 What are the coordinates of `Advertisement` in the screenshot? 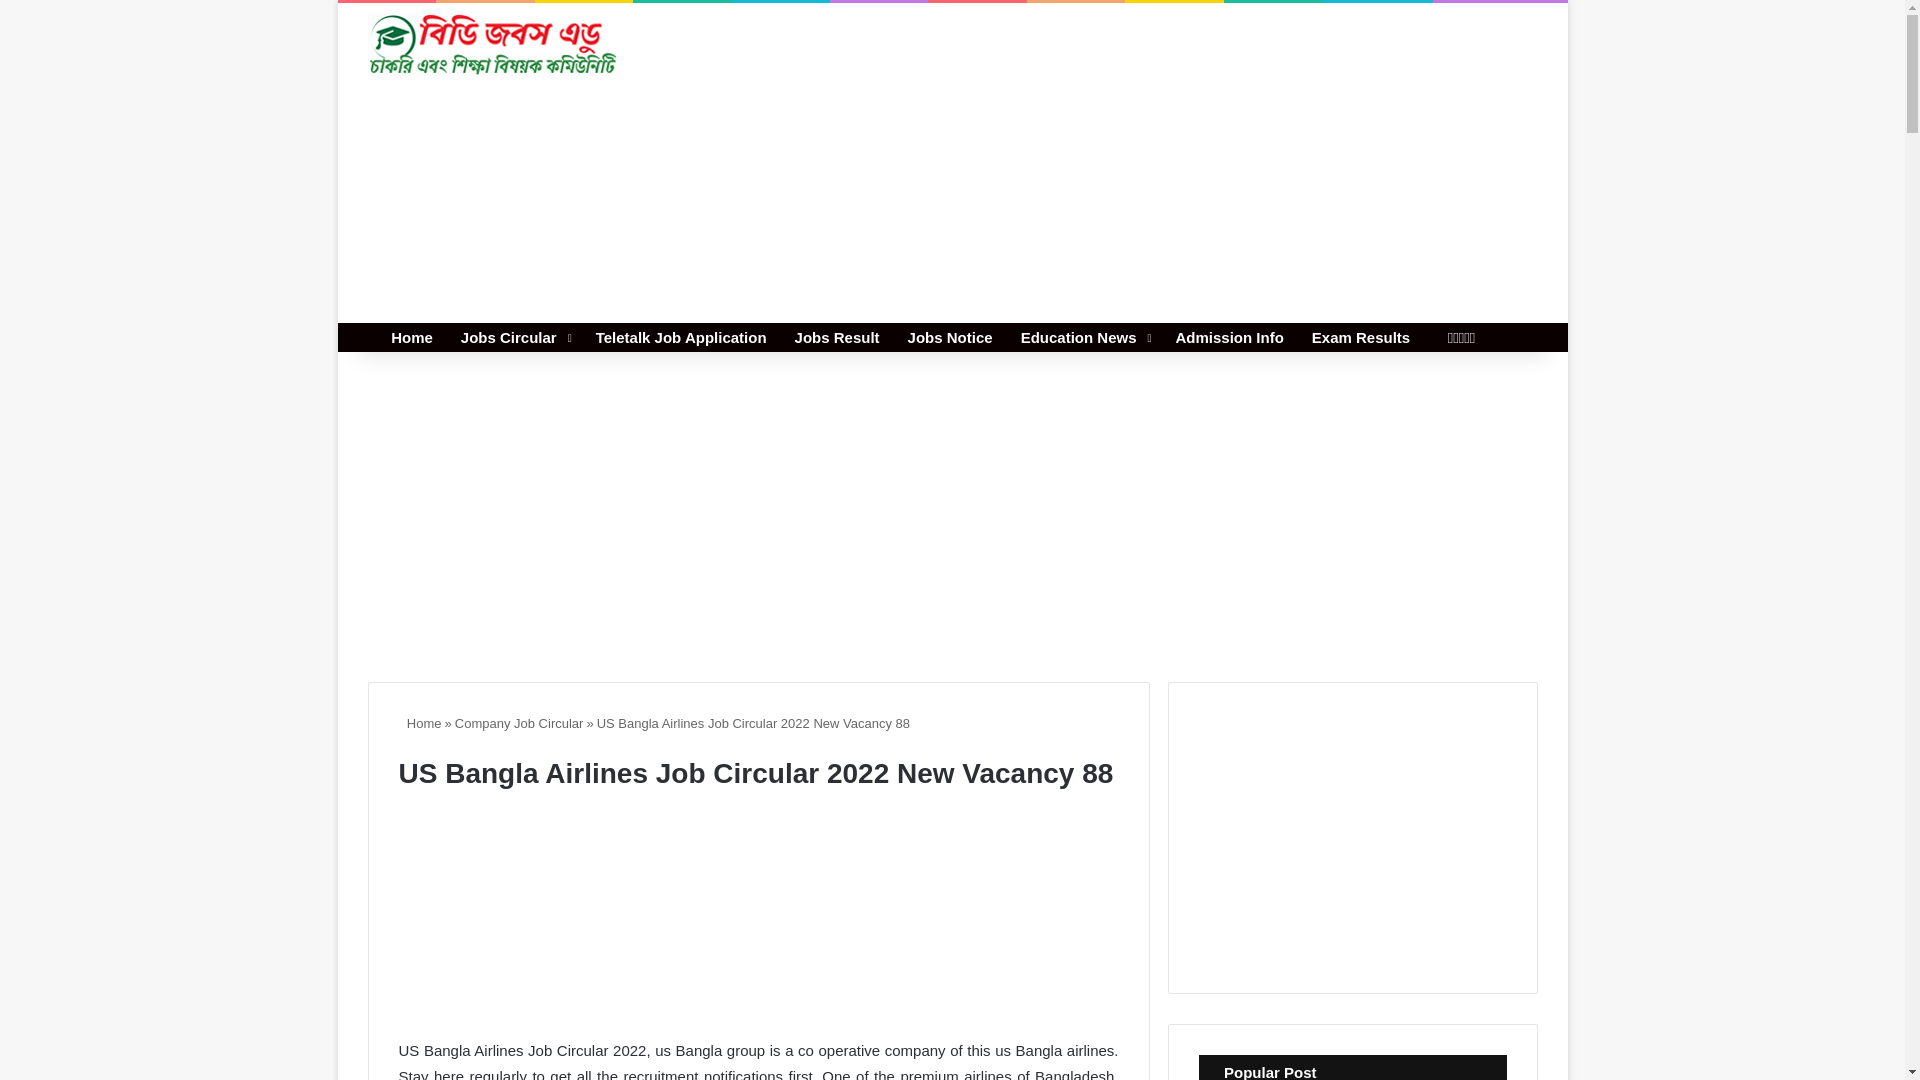 It's located at (1152, 162).